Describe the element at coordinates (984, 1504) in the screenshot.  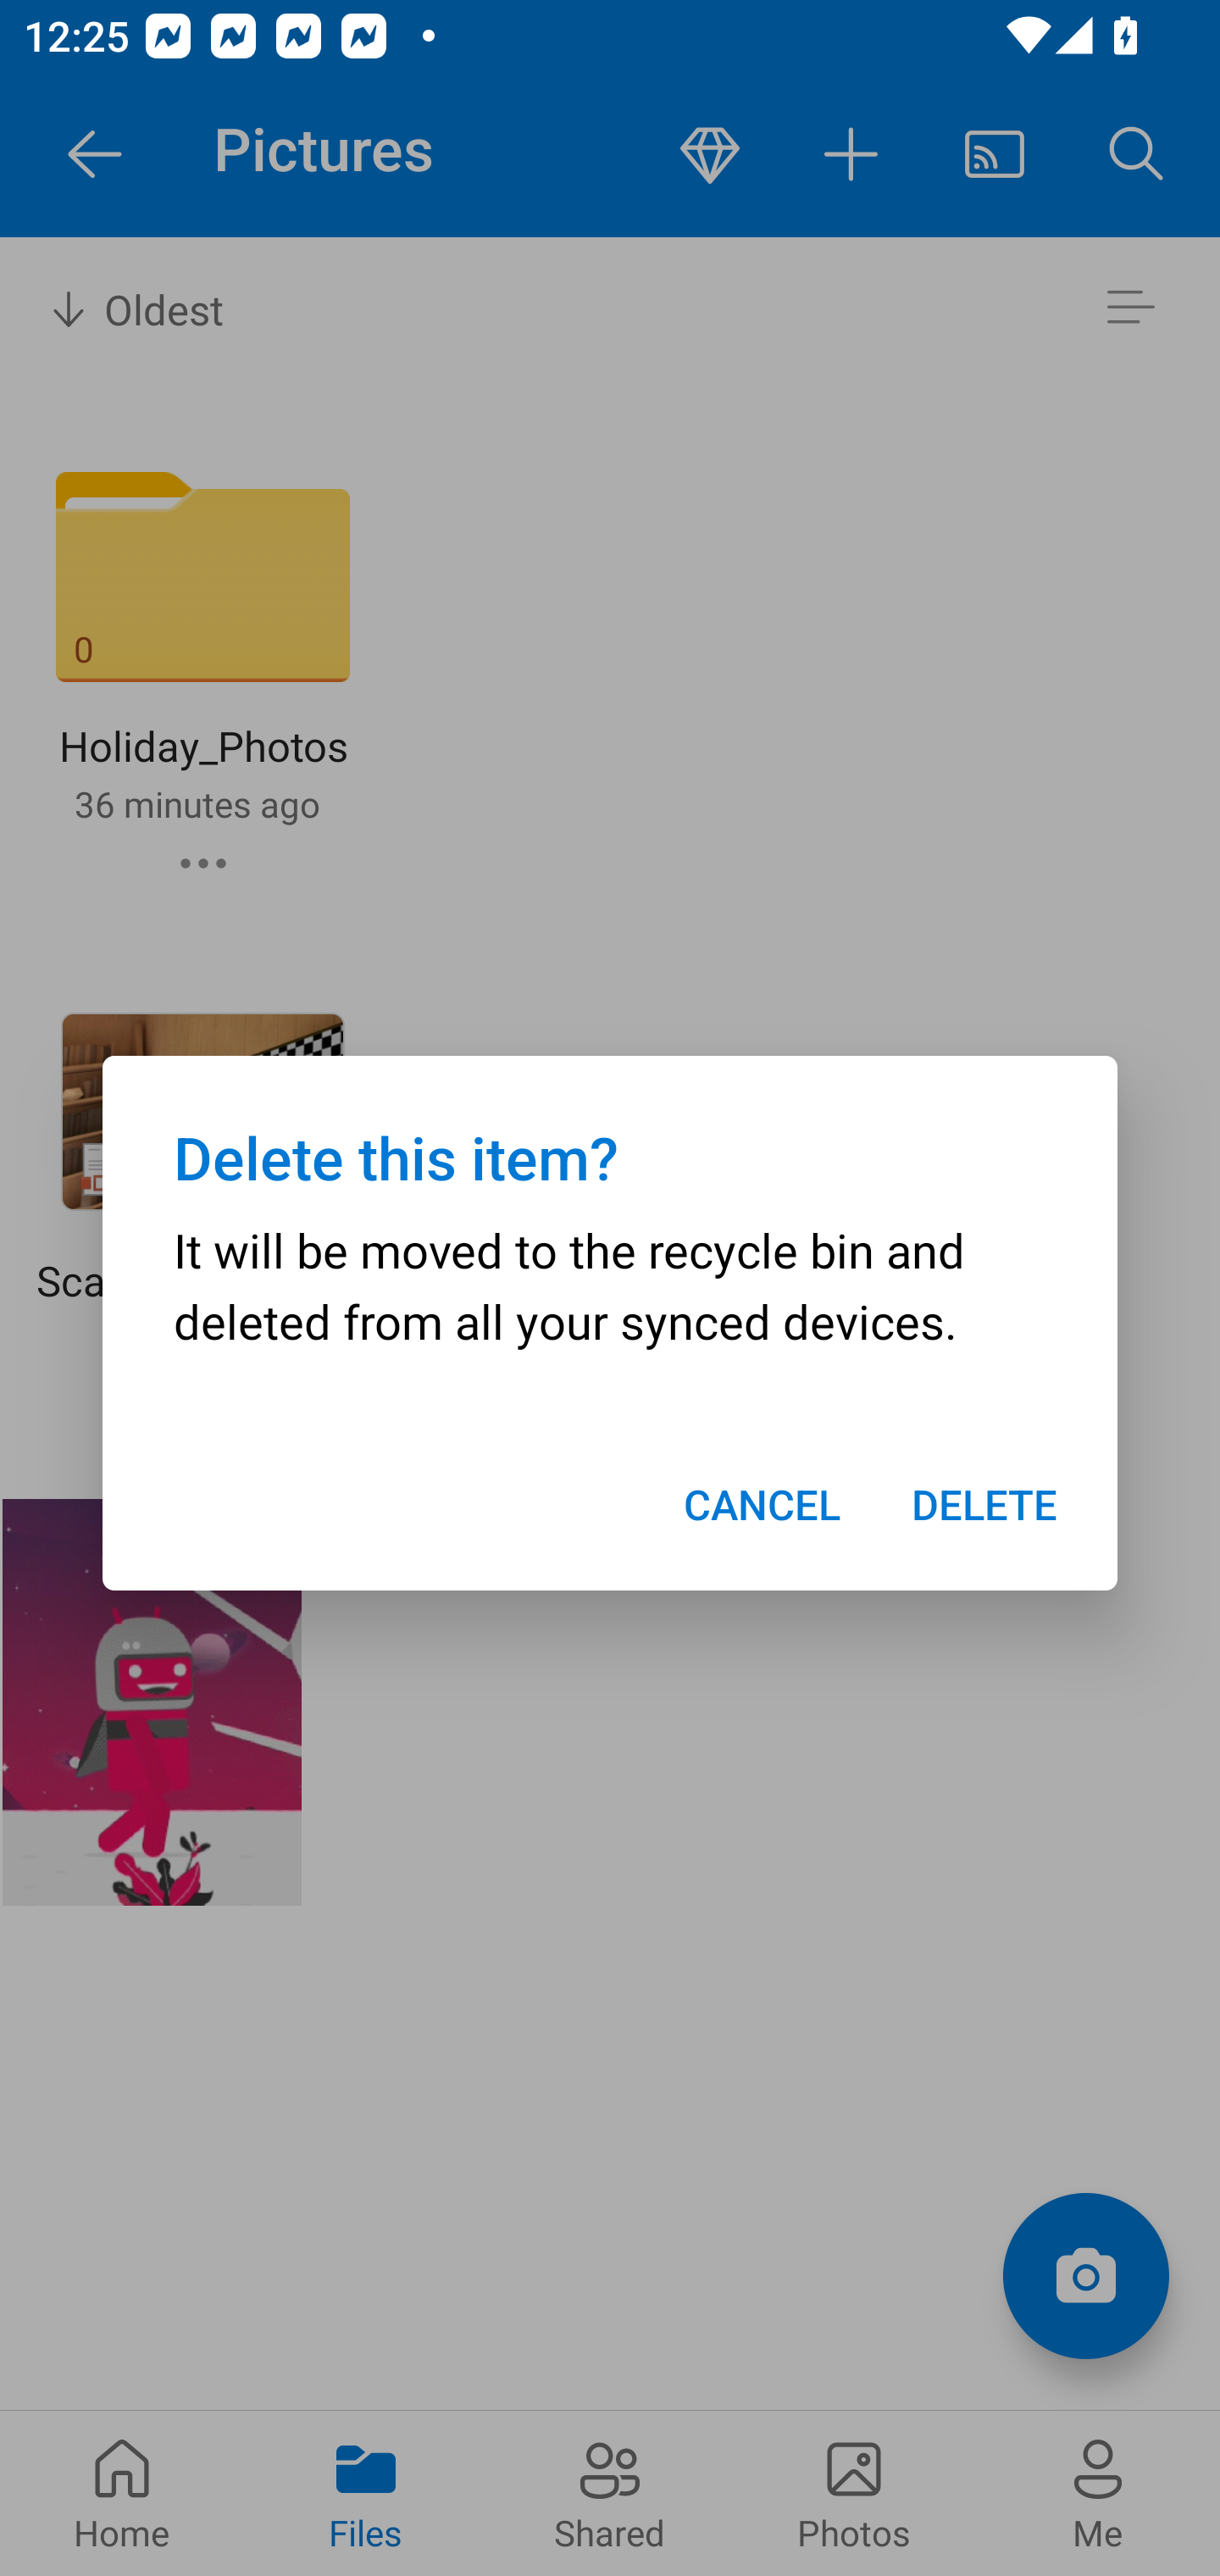
I see `DELETE` at that location.